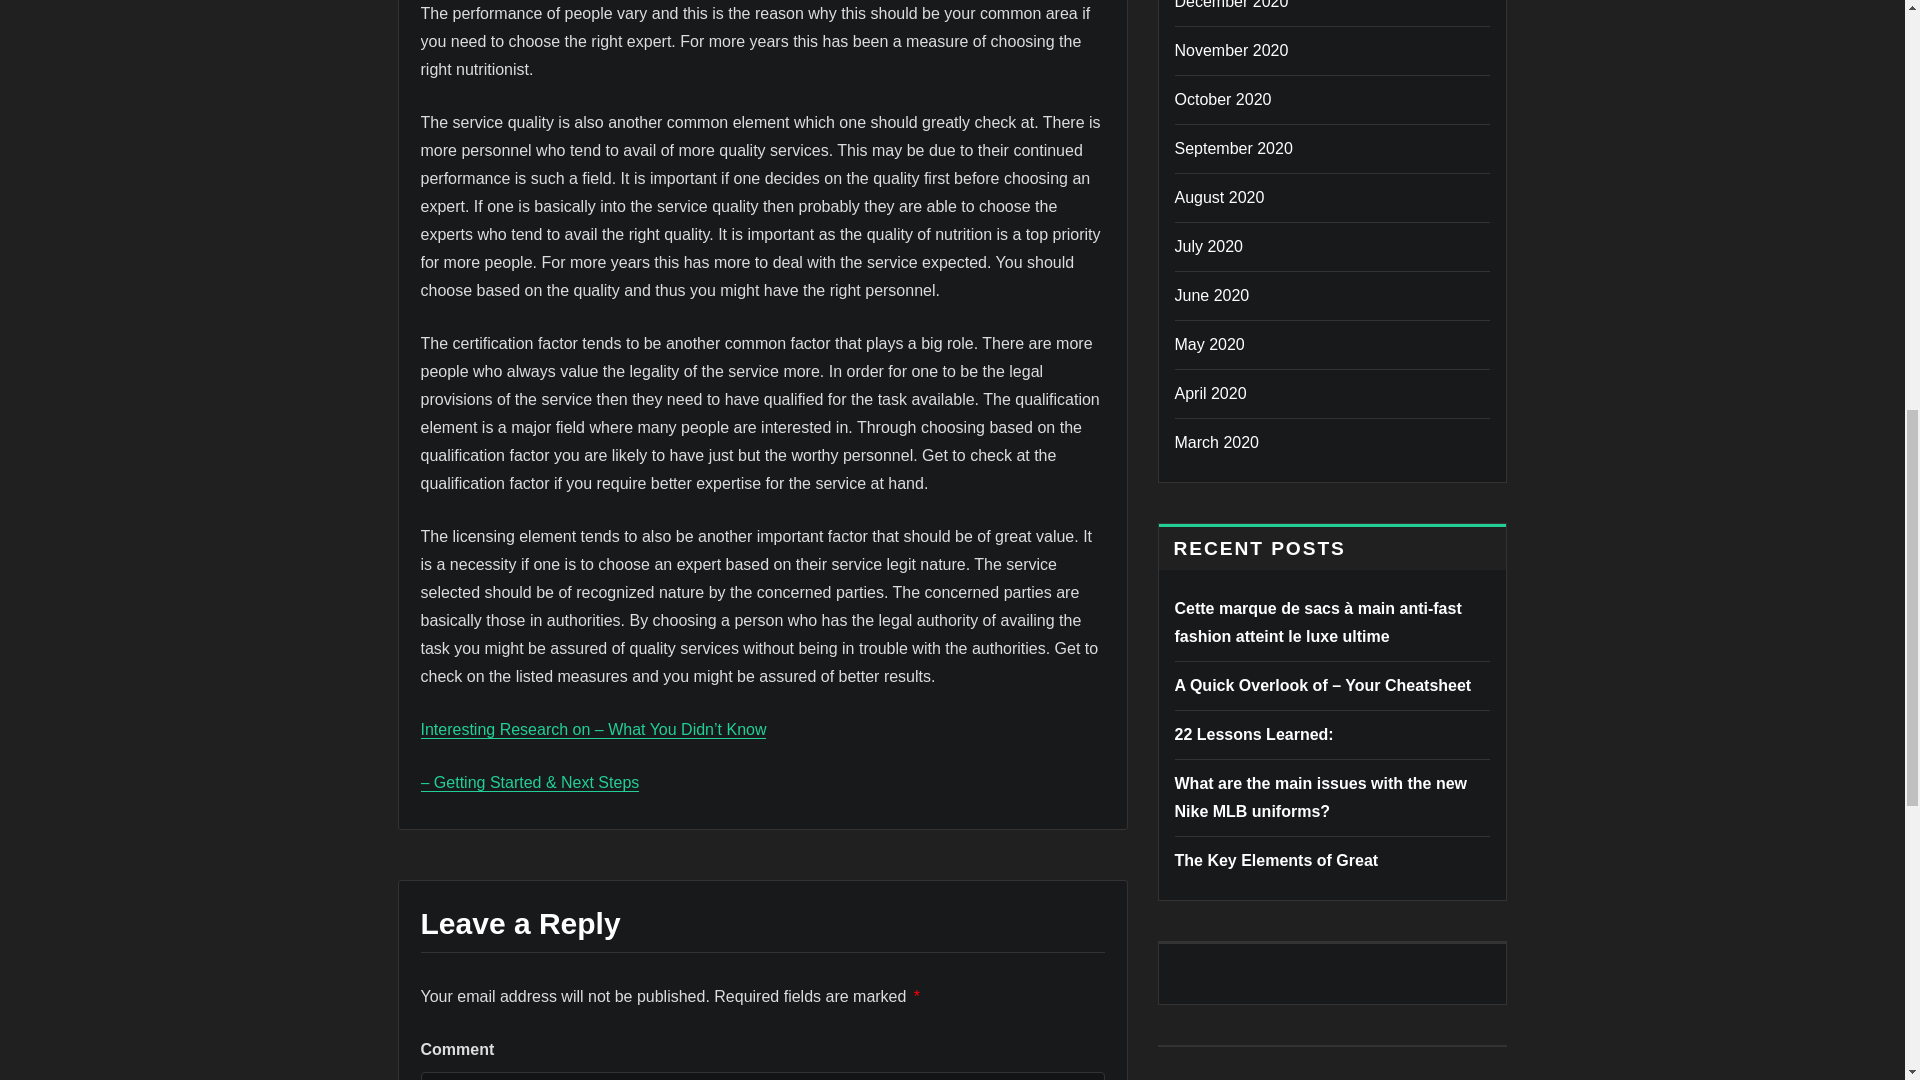  Describe the element at coordinates (1211, 295) in the screenshot. I see `June 2020` at that location.